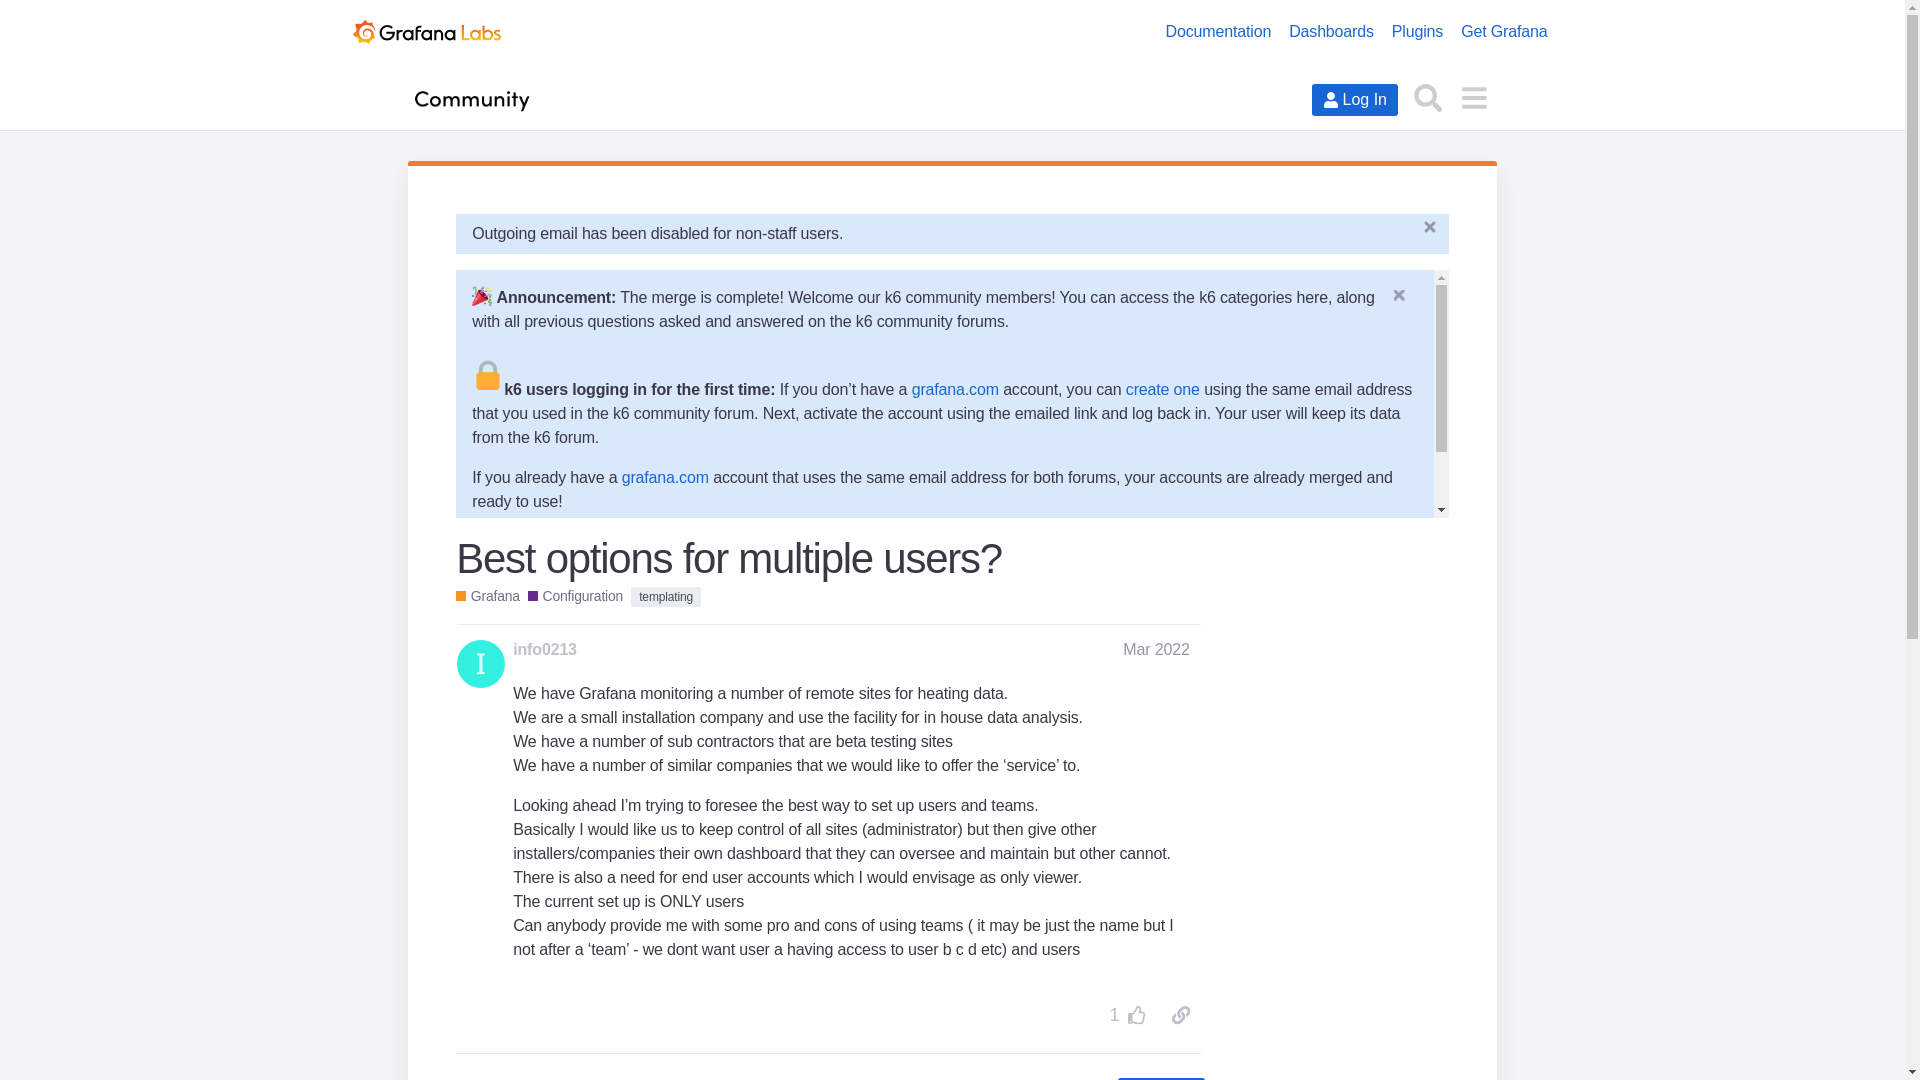 This screenshot has height=1080, width=1920. What do you see at coordinates (488, 596) in the screenshot?
I see `The parent category for Grafana. Browse the subcategories` at bounding box center [488, 596].